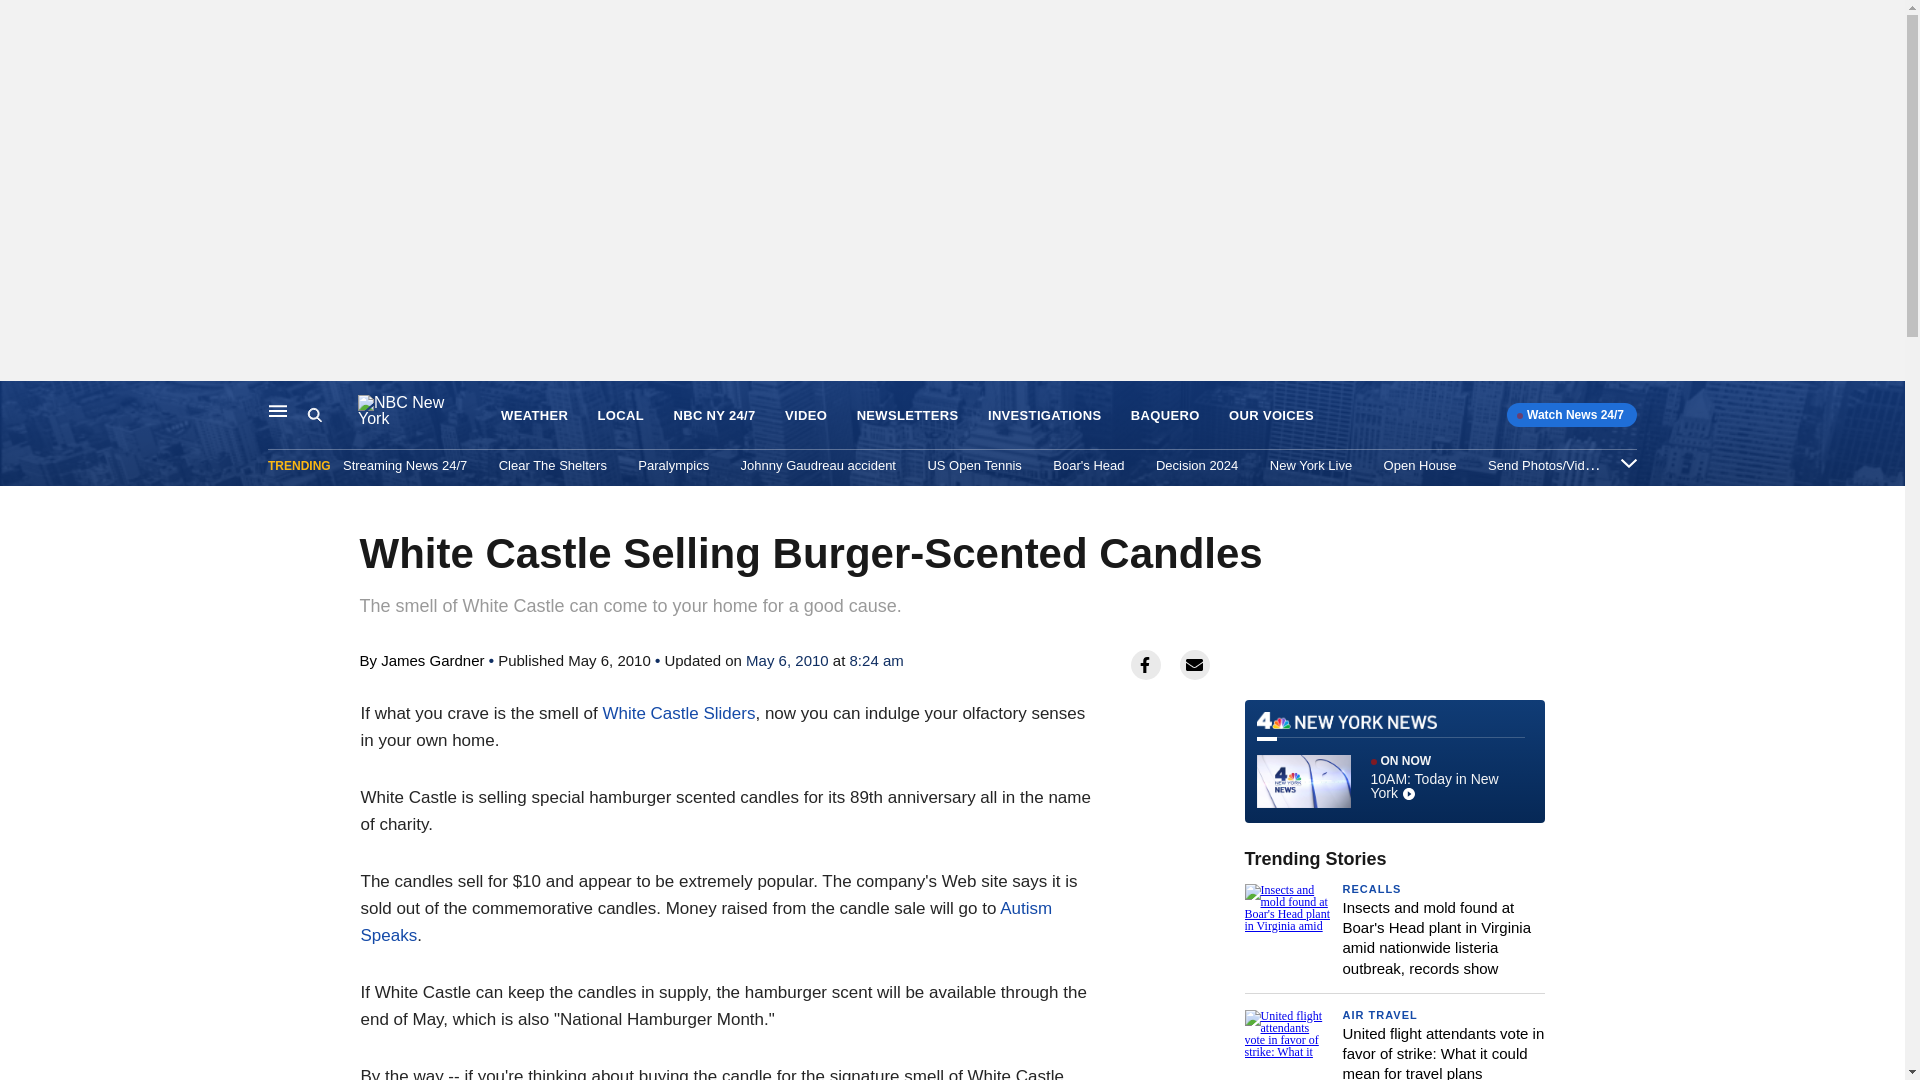  I want to click on US Open Tennis, so click(974, 465).